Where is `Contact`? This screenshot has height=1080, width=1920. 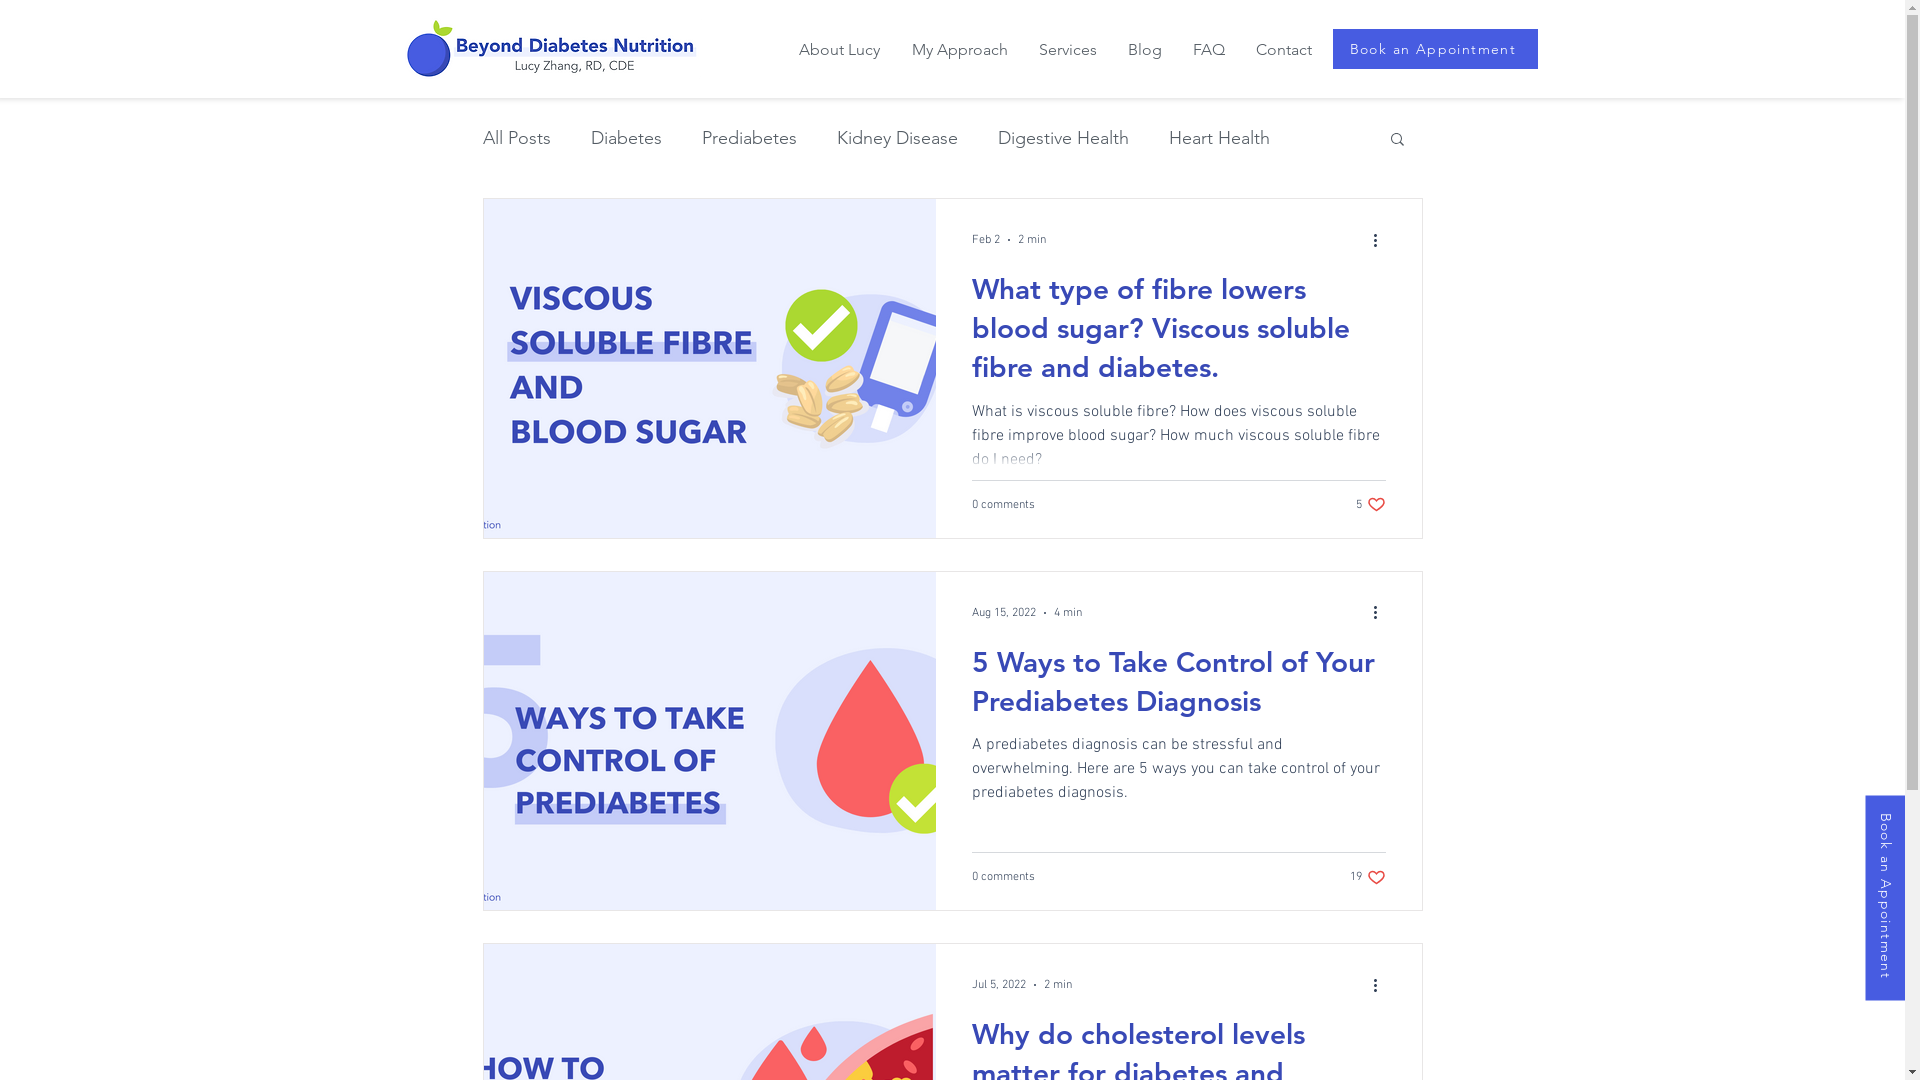
Contact is located at coordinates (1284, 50).